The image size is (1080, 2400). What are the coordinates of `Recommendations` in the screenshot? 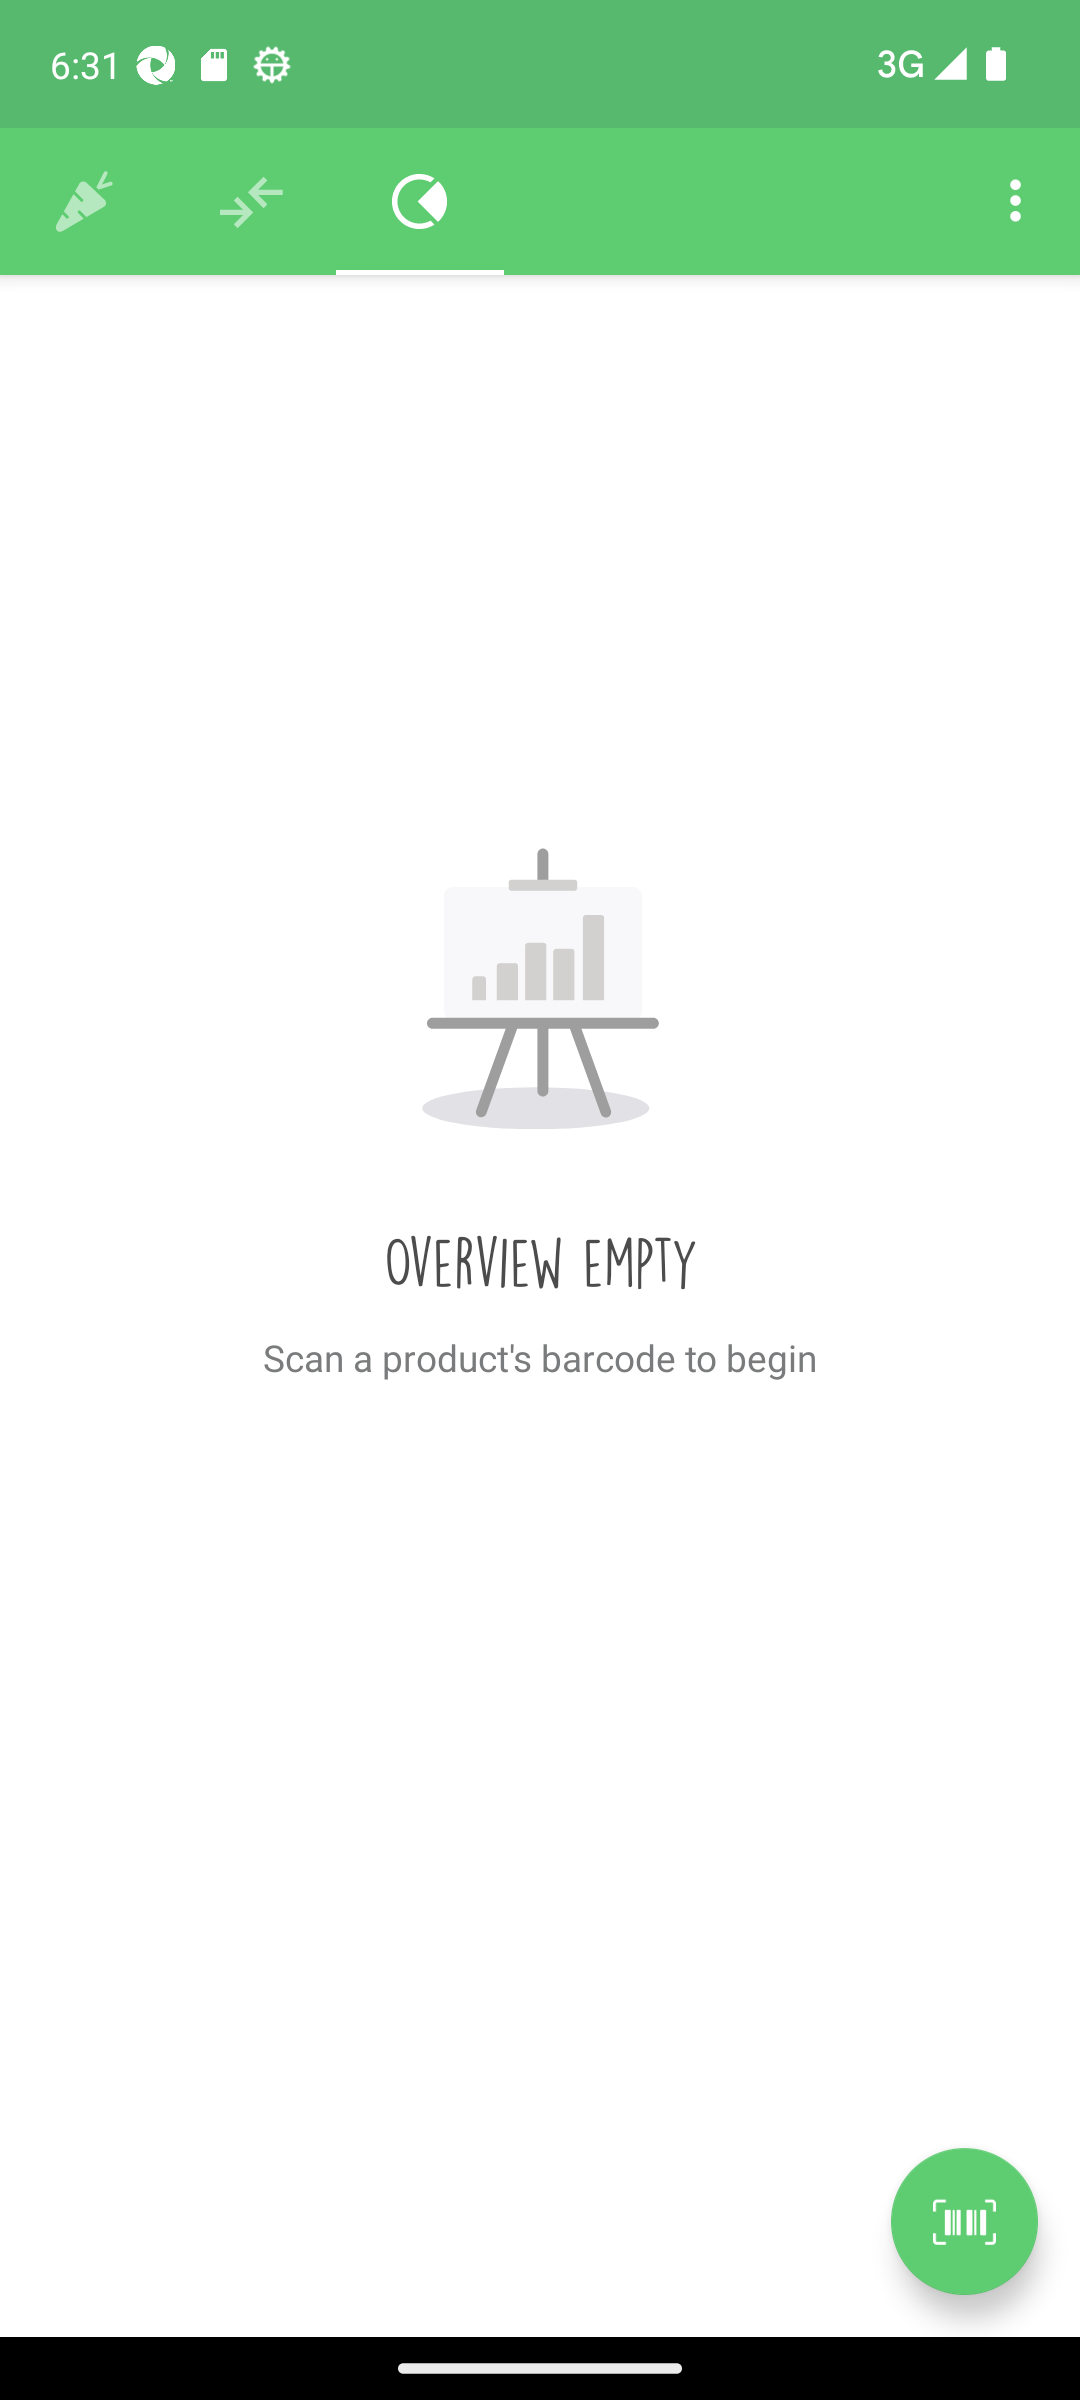 It's located at (252, 202).